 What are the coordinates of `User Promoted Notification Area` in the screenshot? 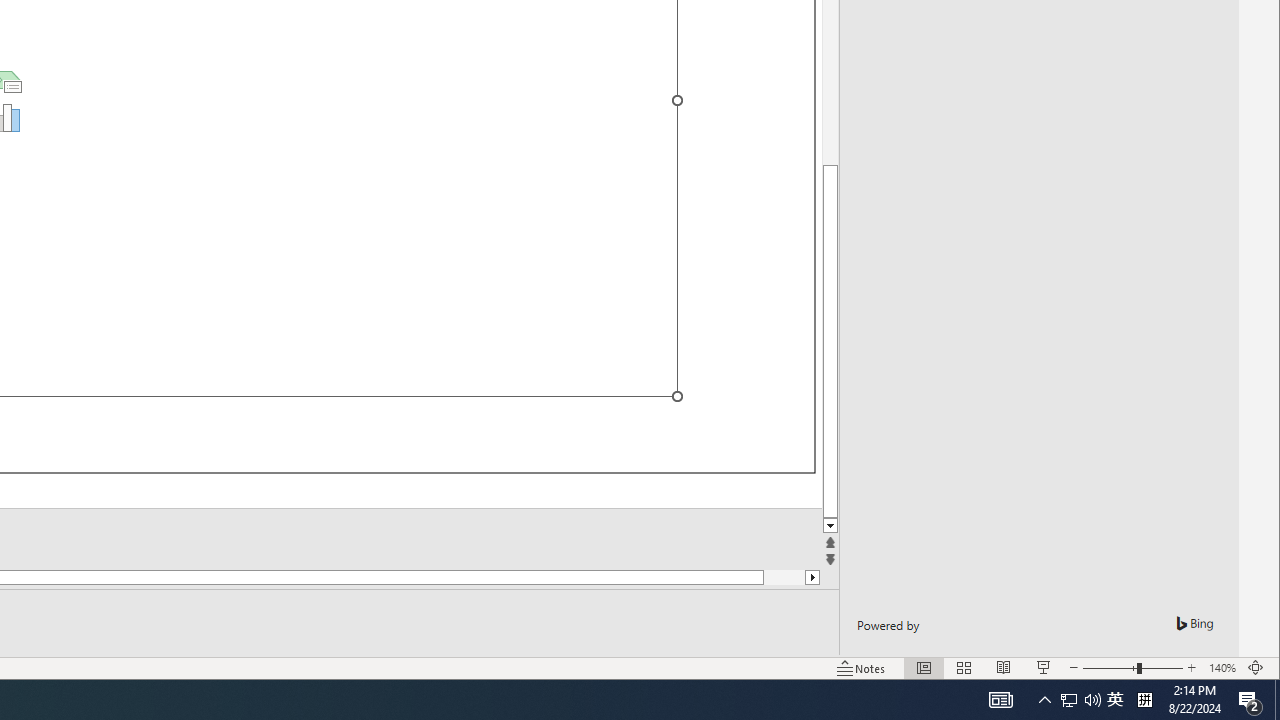 It's located at (1080, 700).